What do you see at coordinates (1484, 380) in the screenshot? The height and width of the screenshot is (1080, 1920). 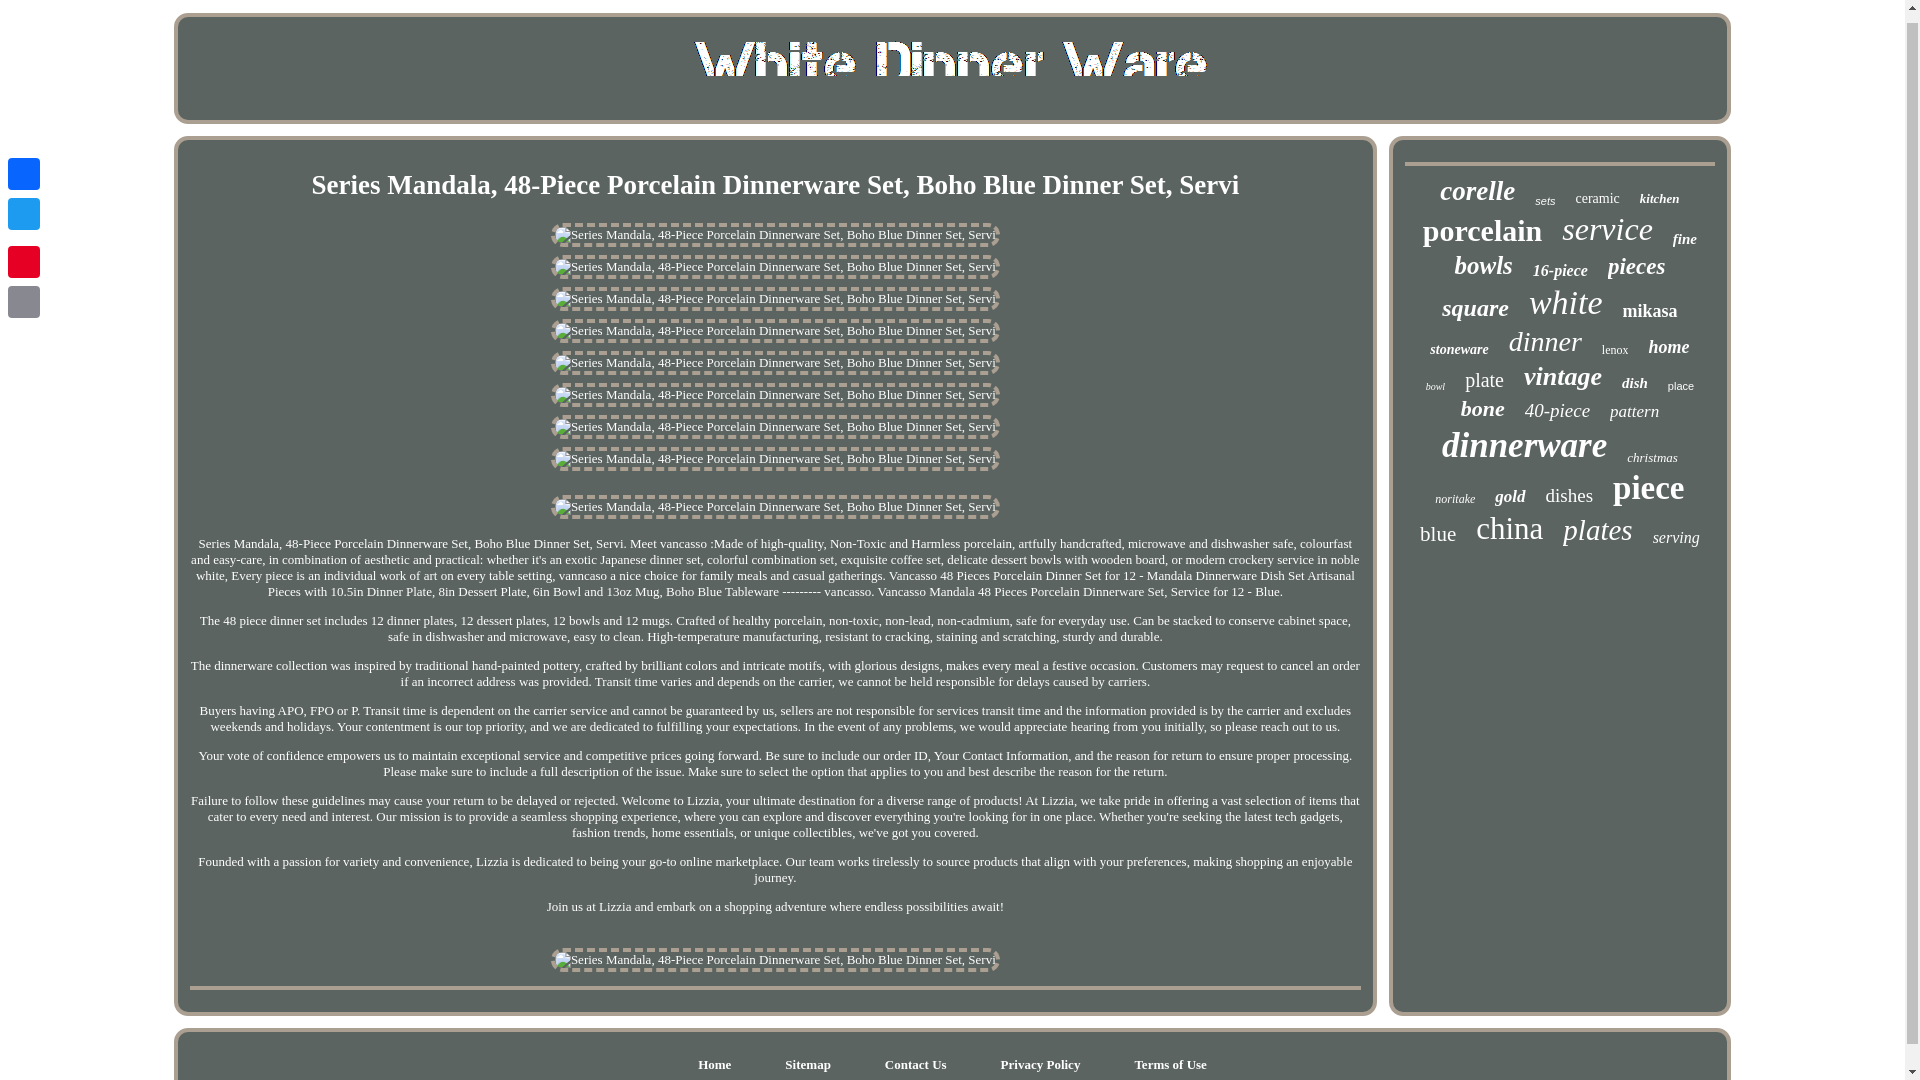 I see `plate` at bounding box center [1484, 380].